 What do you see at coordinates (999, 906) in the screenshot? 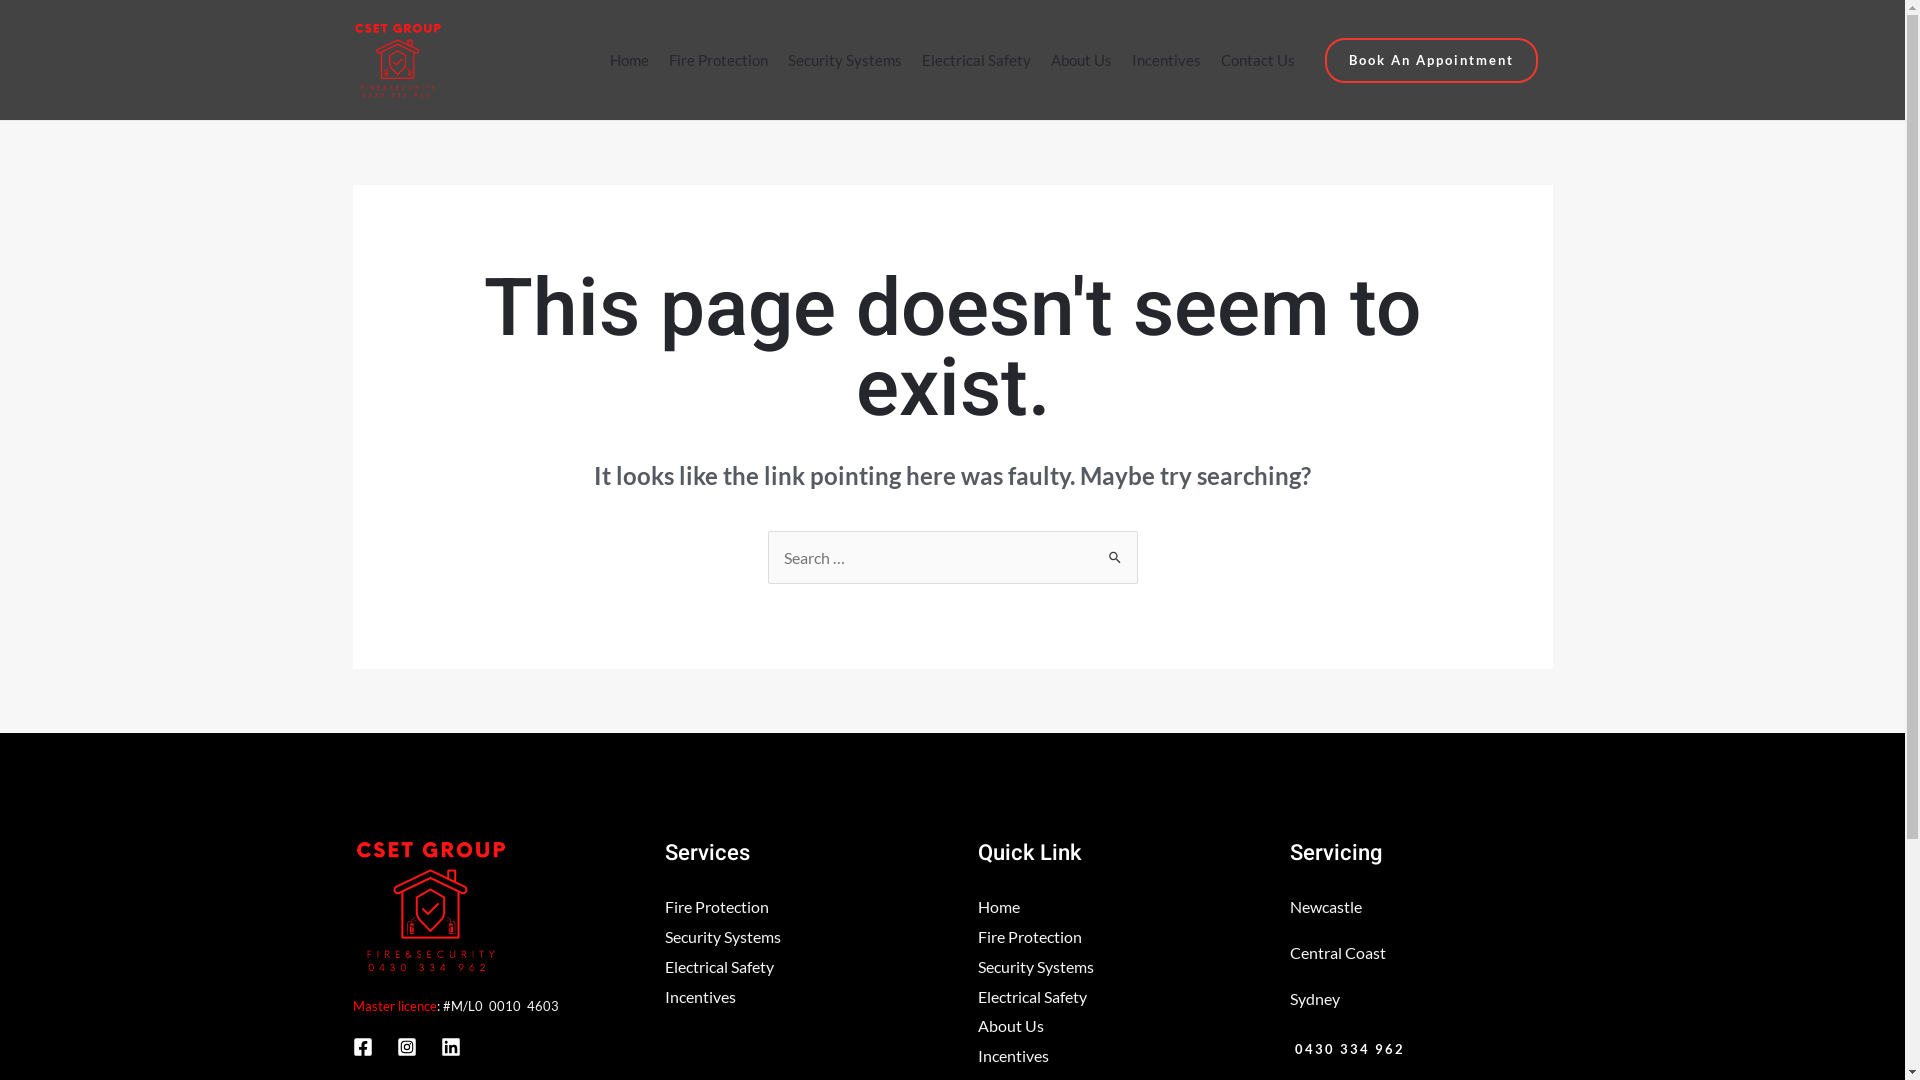
I see `Home` at bounding box center [999, 906].